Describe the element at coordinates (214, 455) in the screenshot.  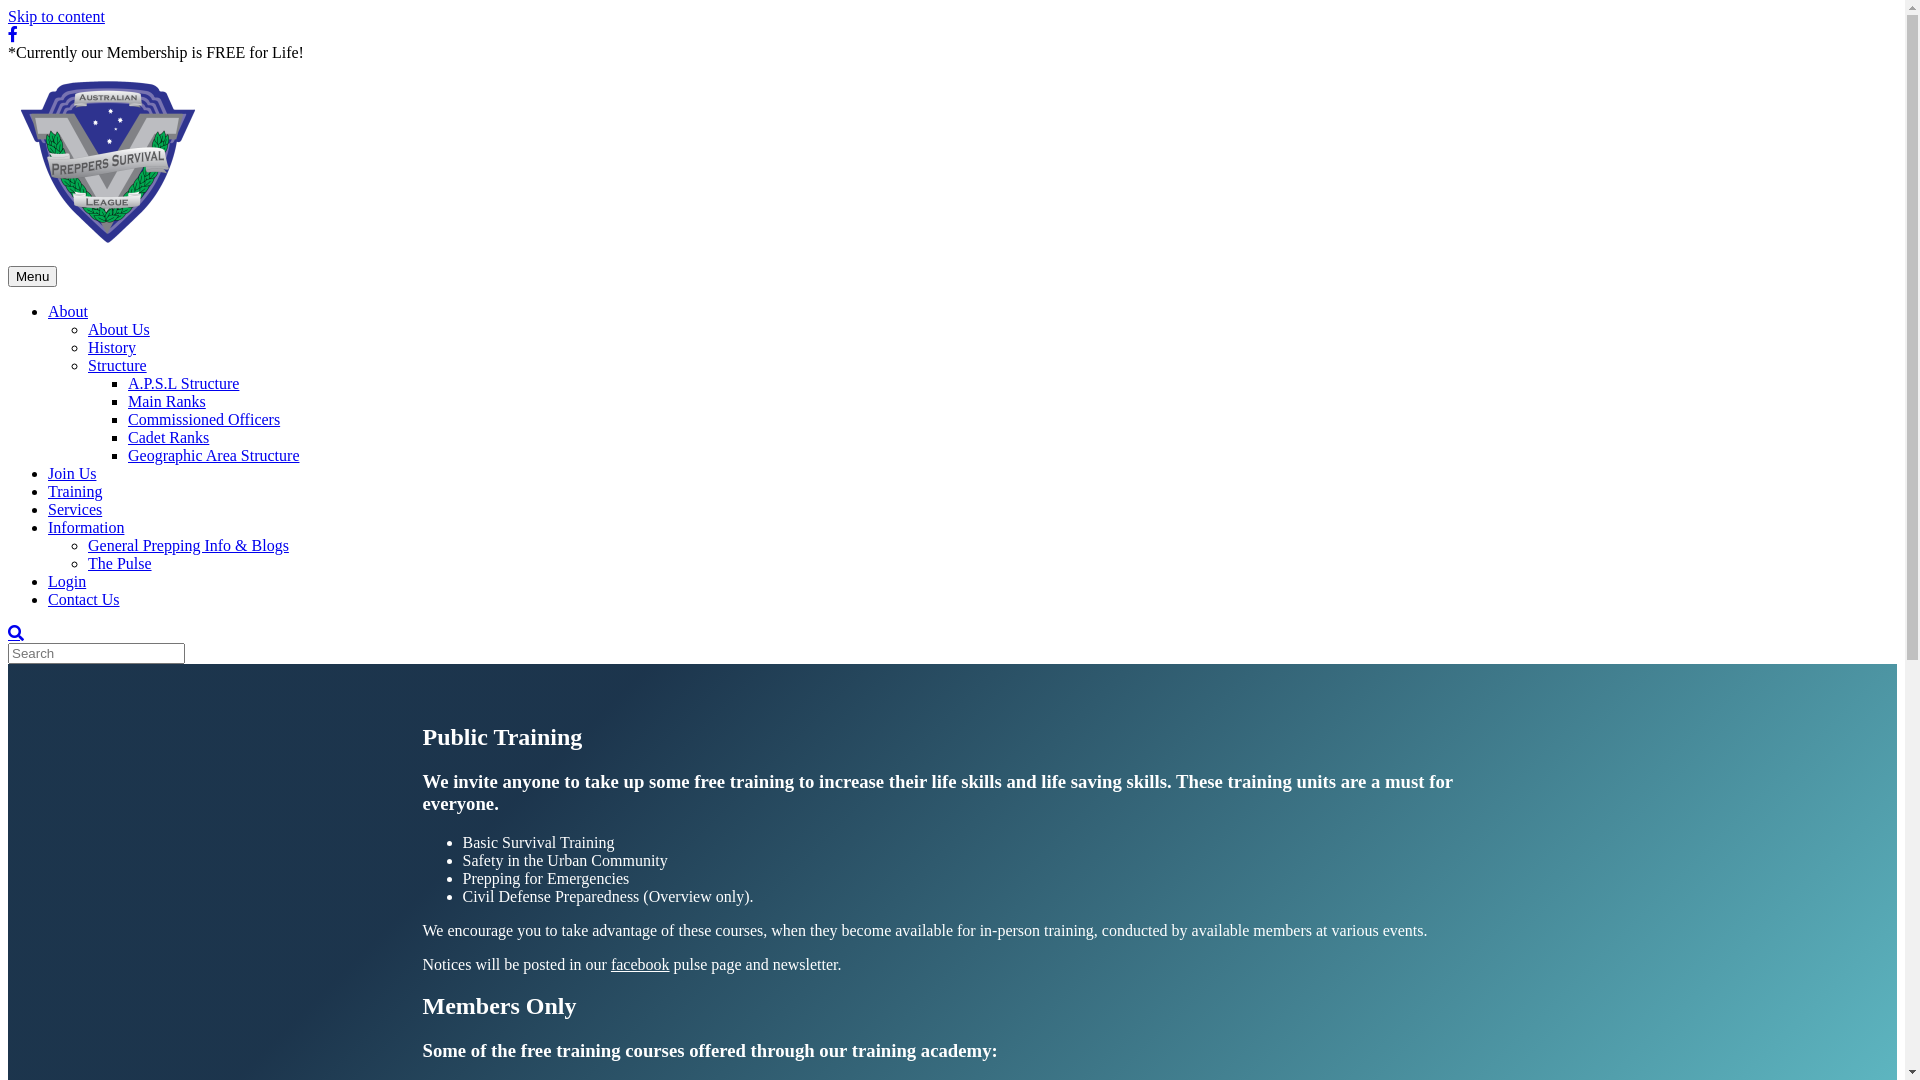
I see `Geographic Area Structure` at that location.